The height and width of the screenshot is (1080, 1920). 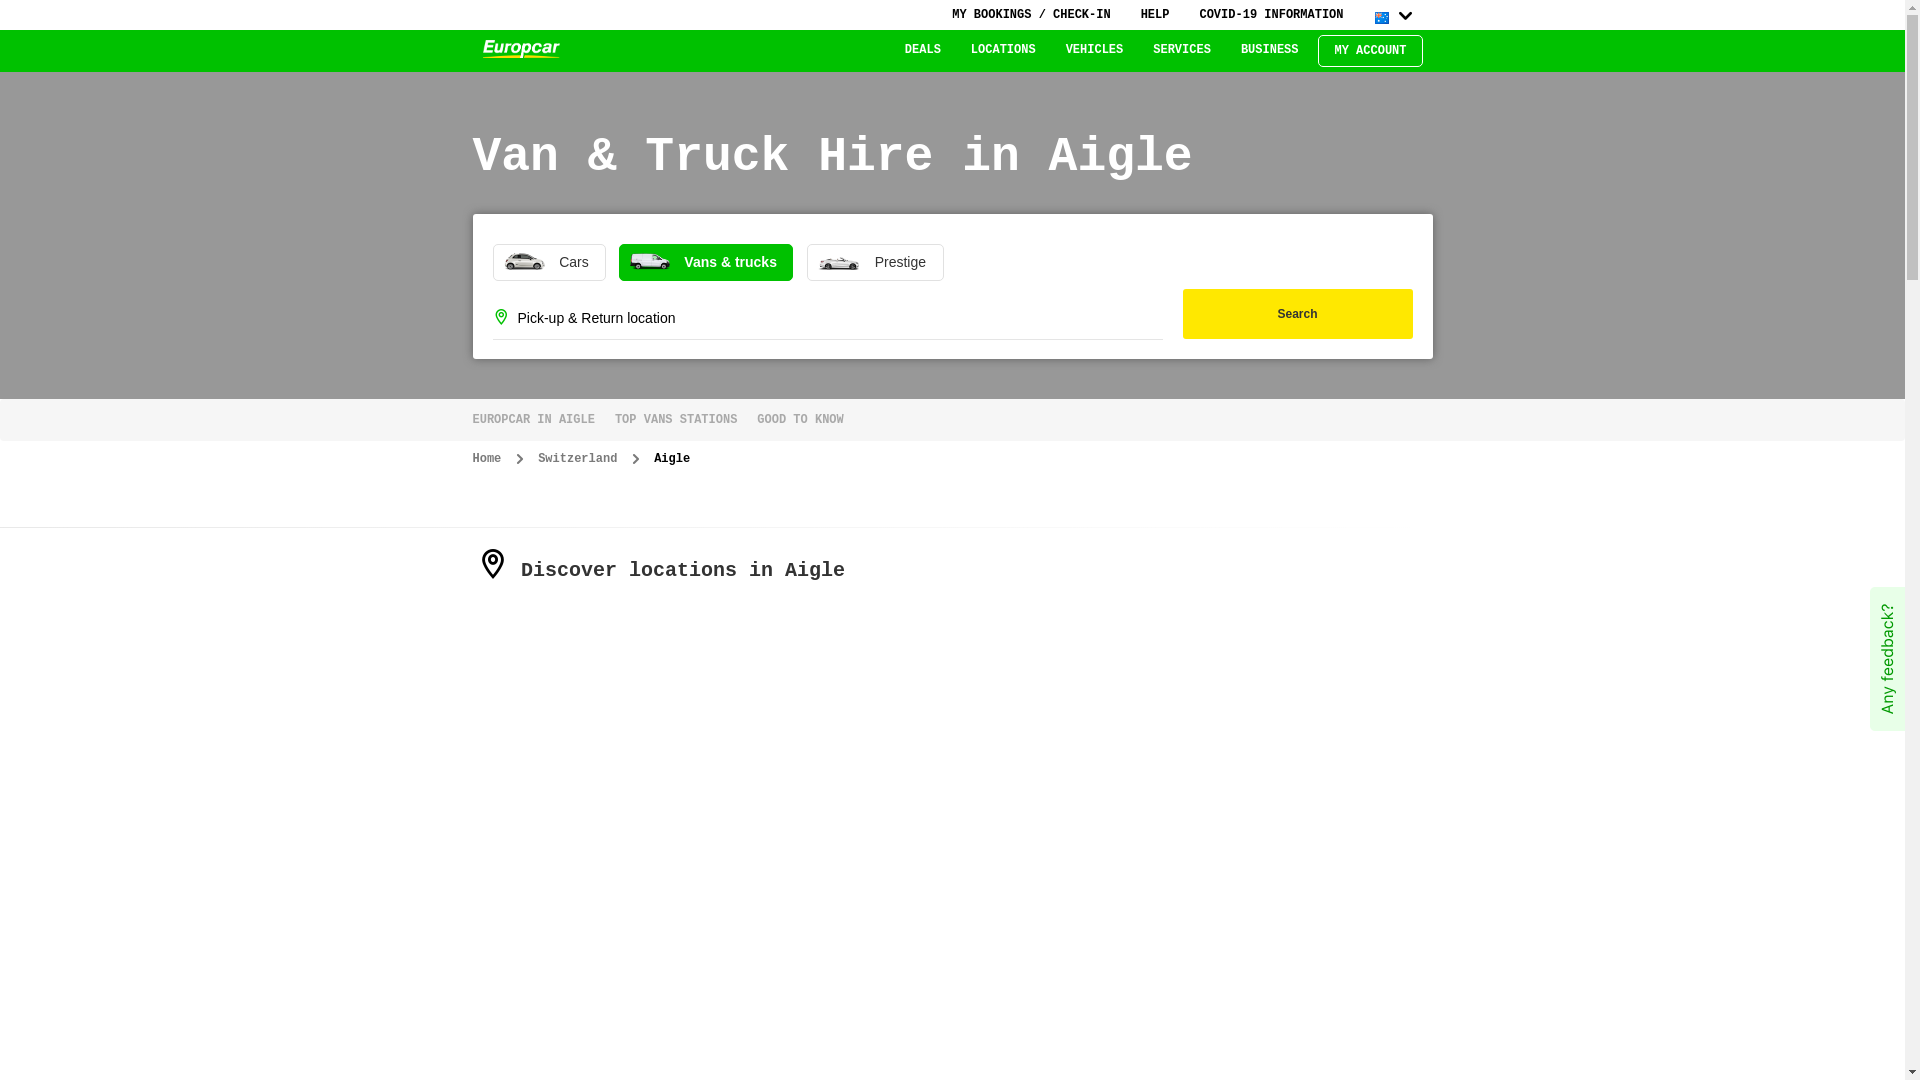 I want to click on Prestige, so click(x=876, y=262).